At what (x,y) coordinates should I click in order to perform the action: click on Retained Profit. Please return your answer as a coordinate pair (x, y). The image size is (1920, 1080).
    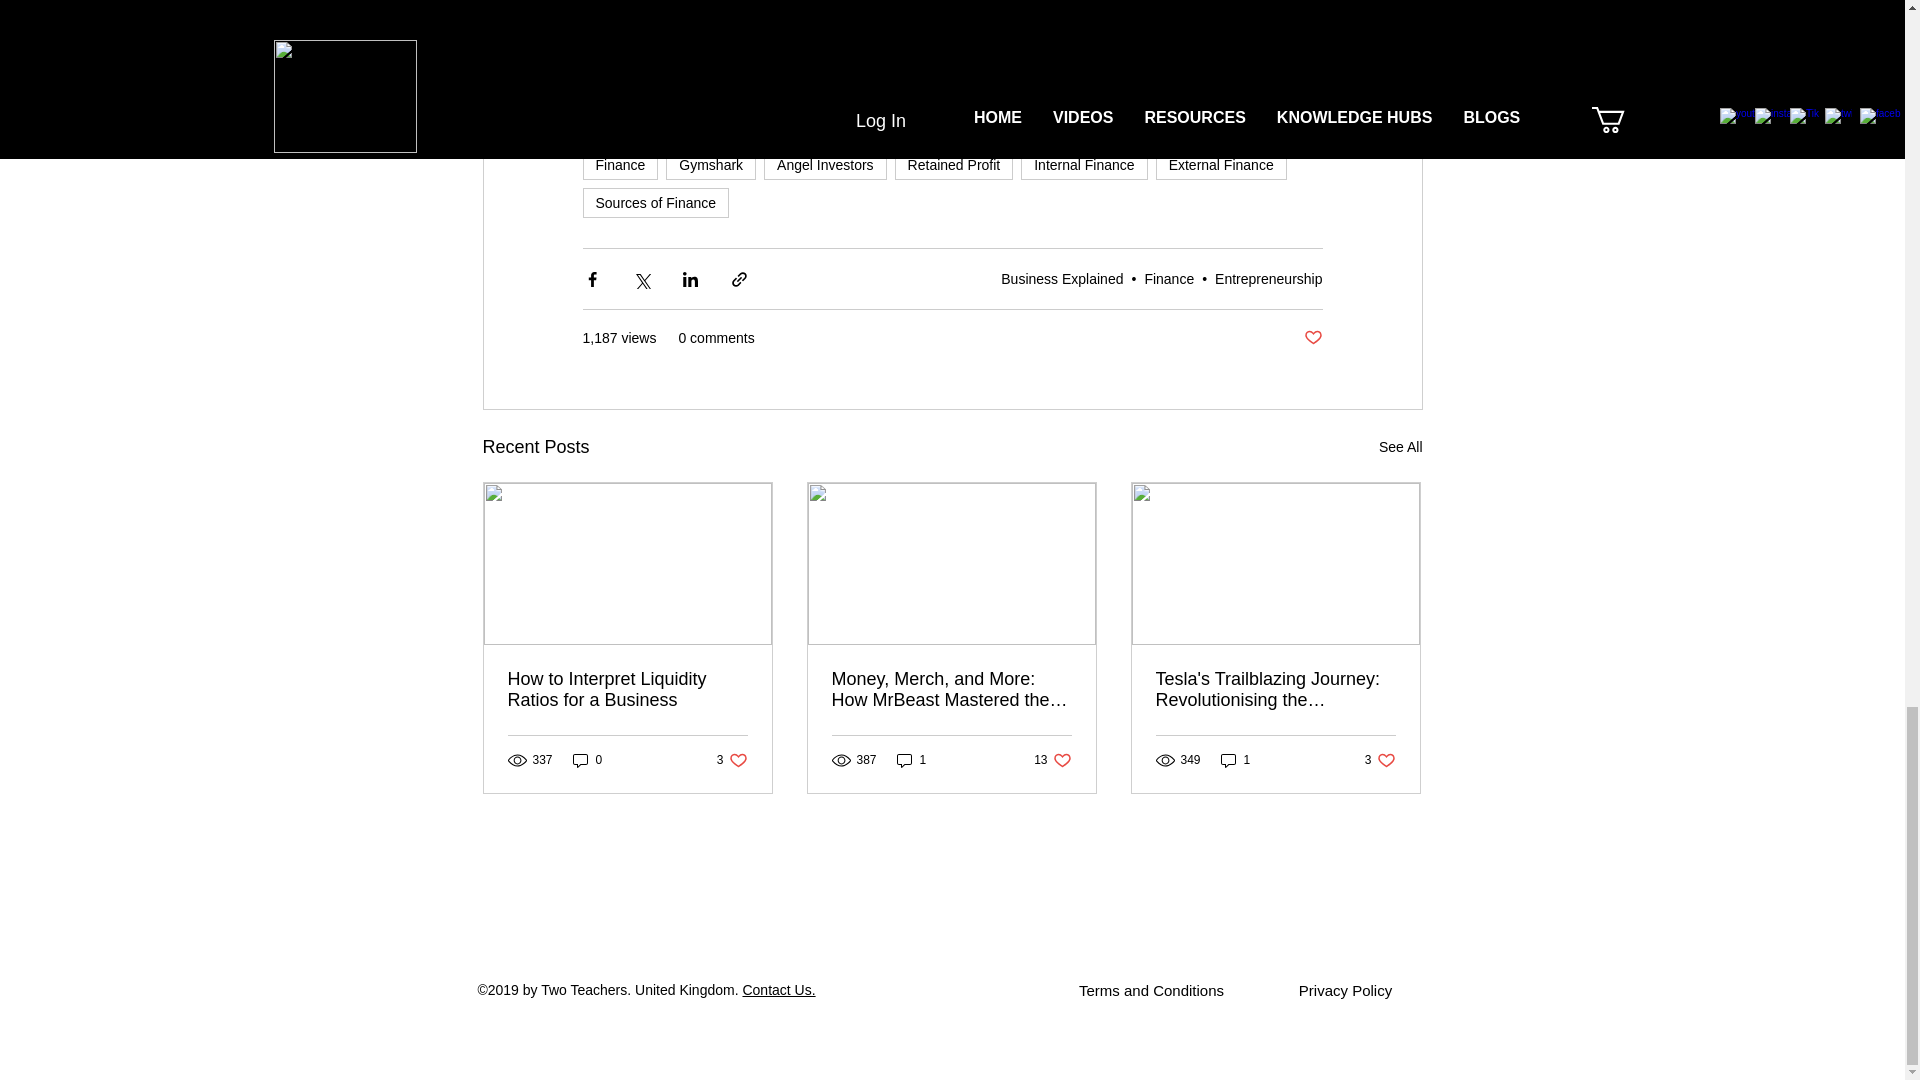
    Looking at the image, I should click on (954, 165).